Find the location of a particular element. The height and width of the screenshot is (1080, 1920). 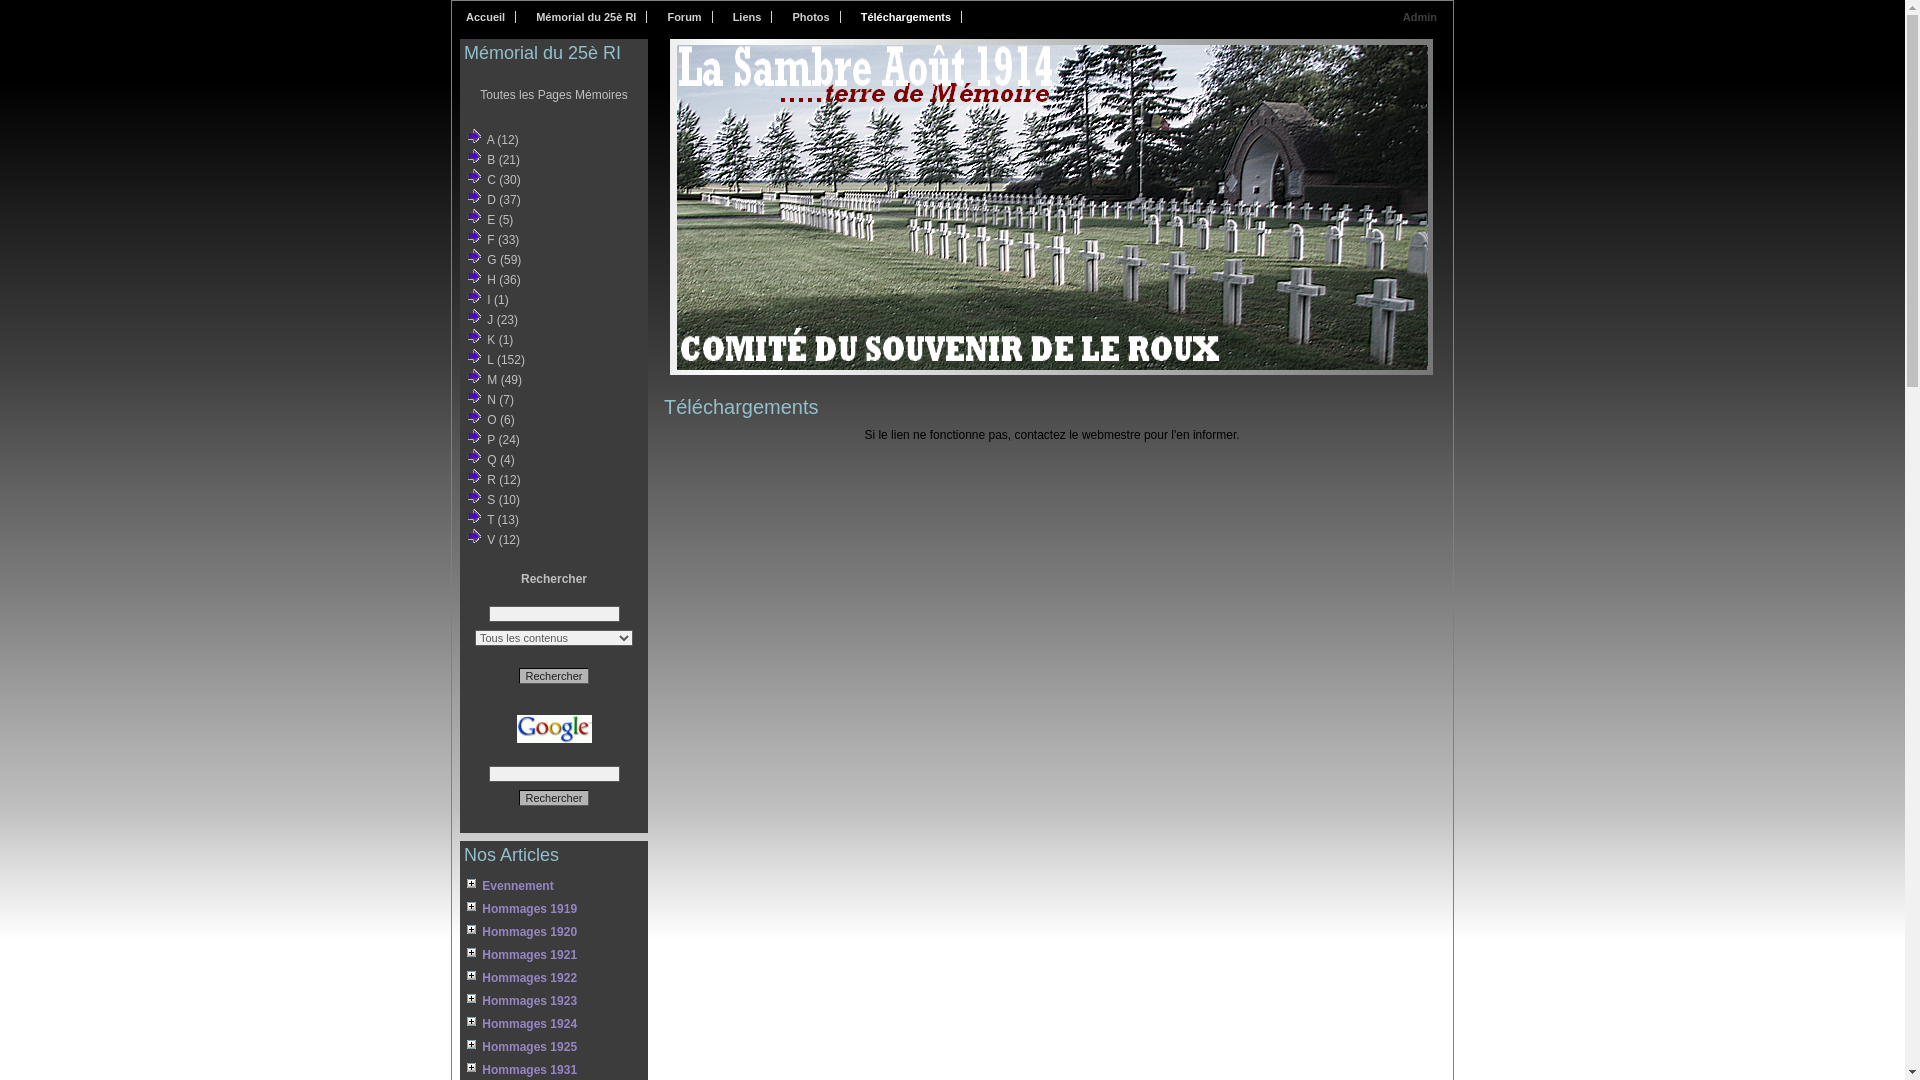

Hommages 1923 is located at coordinates (554, 1001).